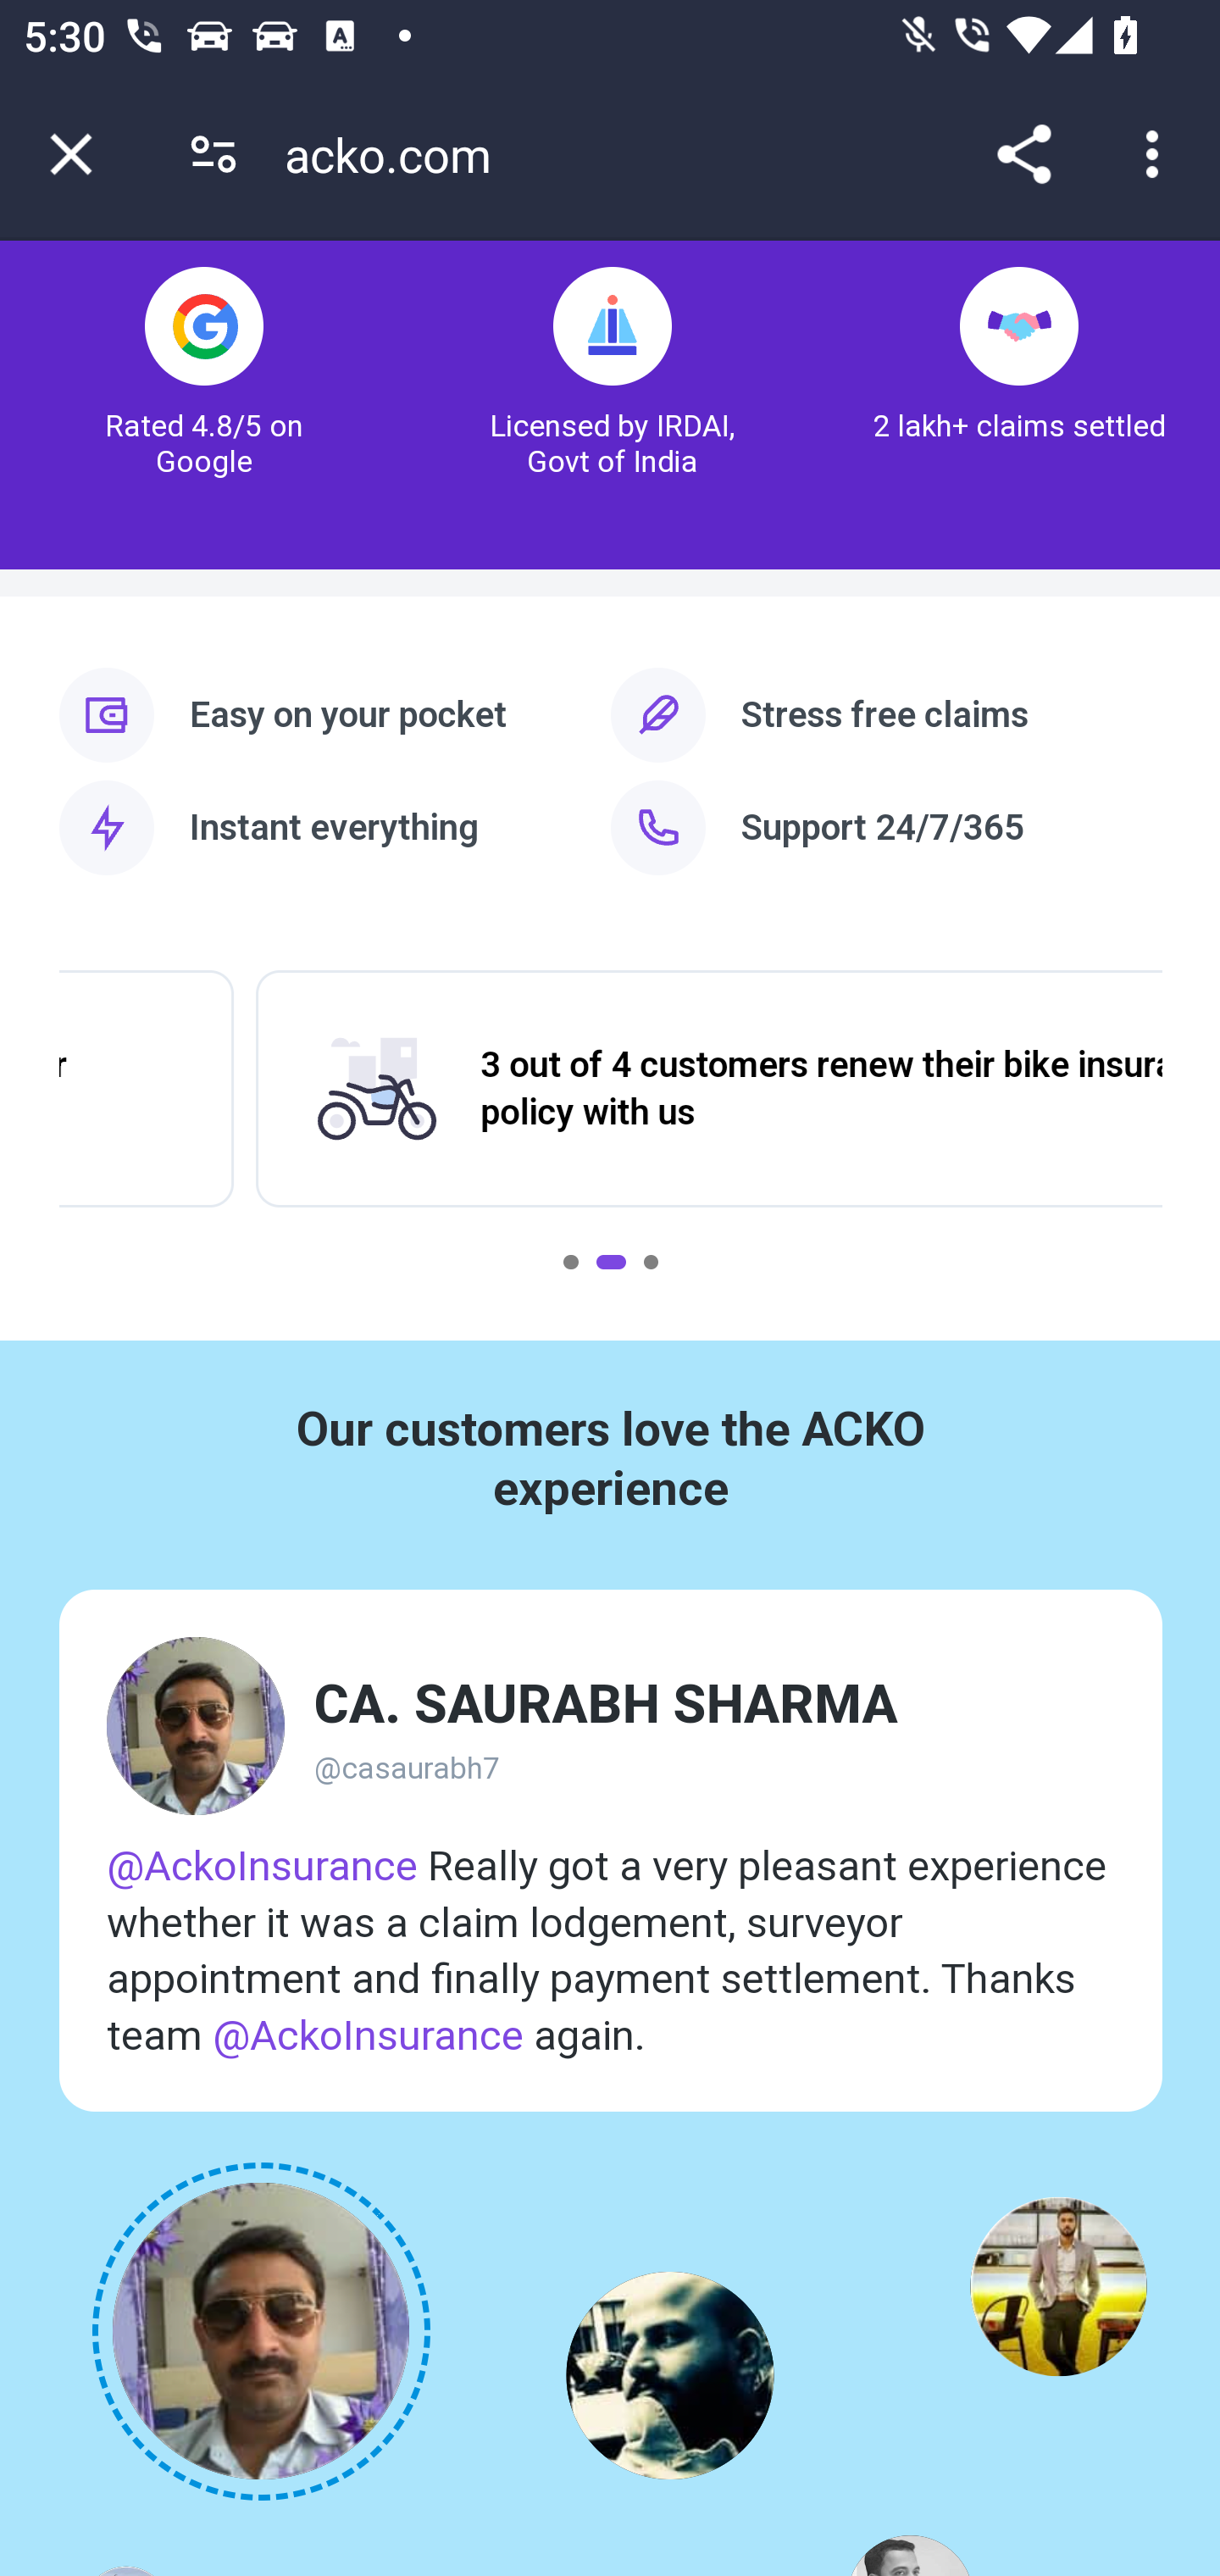 Image resolution: width=1220 pixels, height=2576 pixels. What do you see at coordinates (399, 154) in the screenshot?
I see `acko.com` at bounding box center [399, 154].